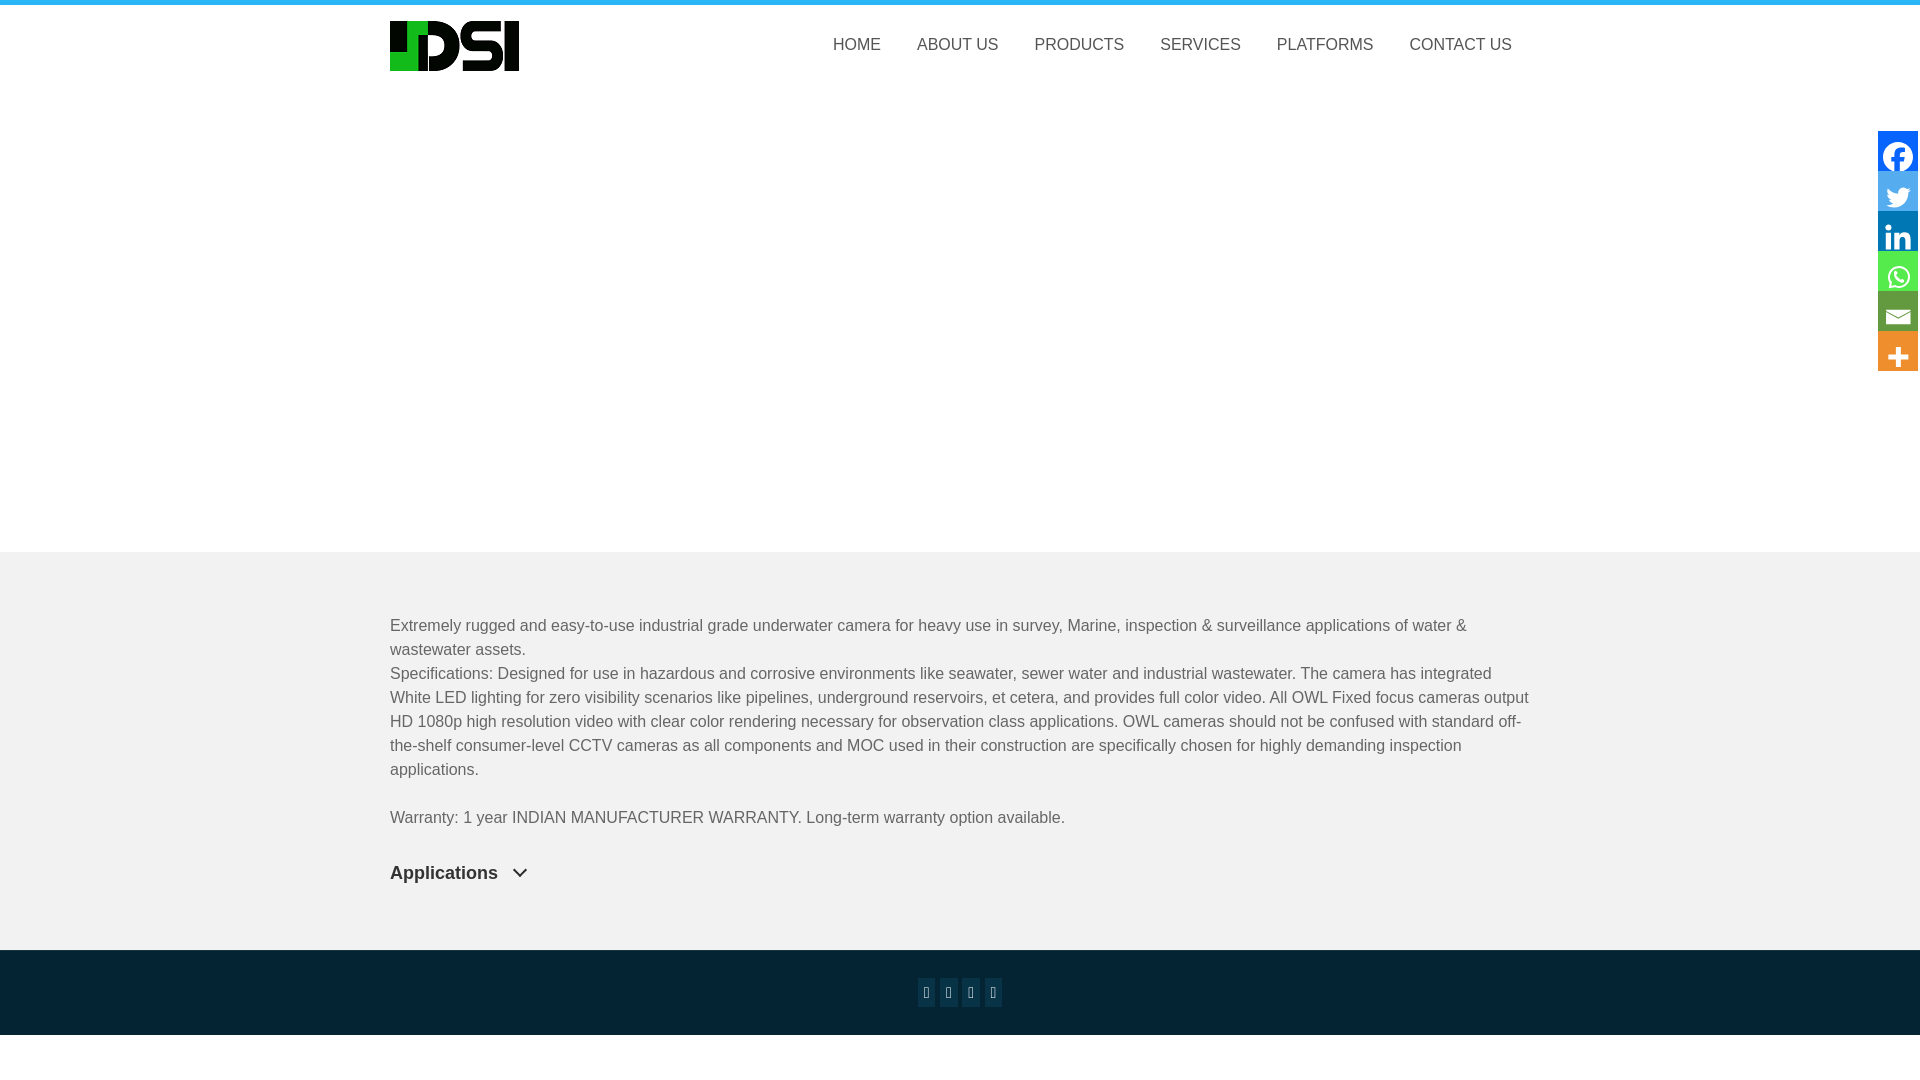 The height and width of the screenshot is (1080, 1920). I want to click on Products, so click(1078, 45).